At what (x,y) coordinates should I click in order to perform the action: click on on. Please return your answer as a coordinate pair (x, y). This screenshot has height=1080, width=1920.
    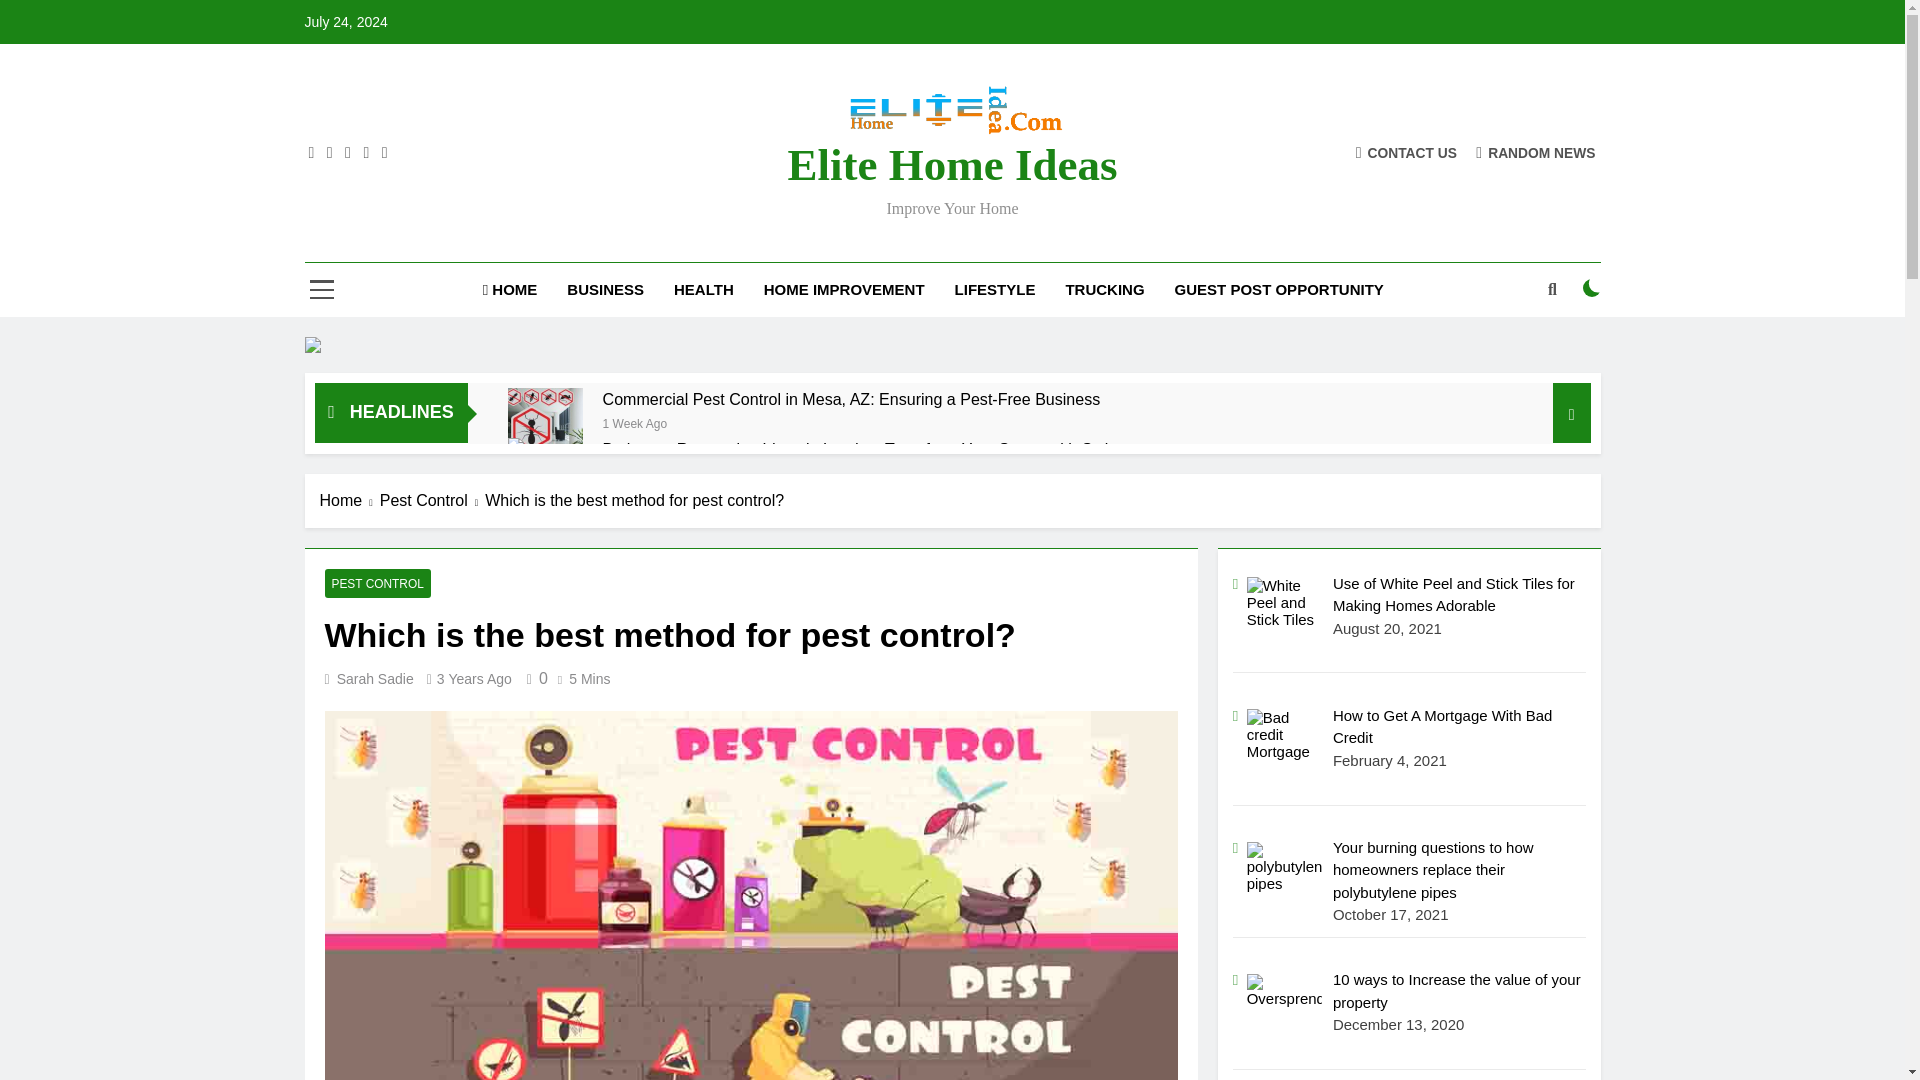
    Looking at the image, I should click on (1592, 288).